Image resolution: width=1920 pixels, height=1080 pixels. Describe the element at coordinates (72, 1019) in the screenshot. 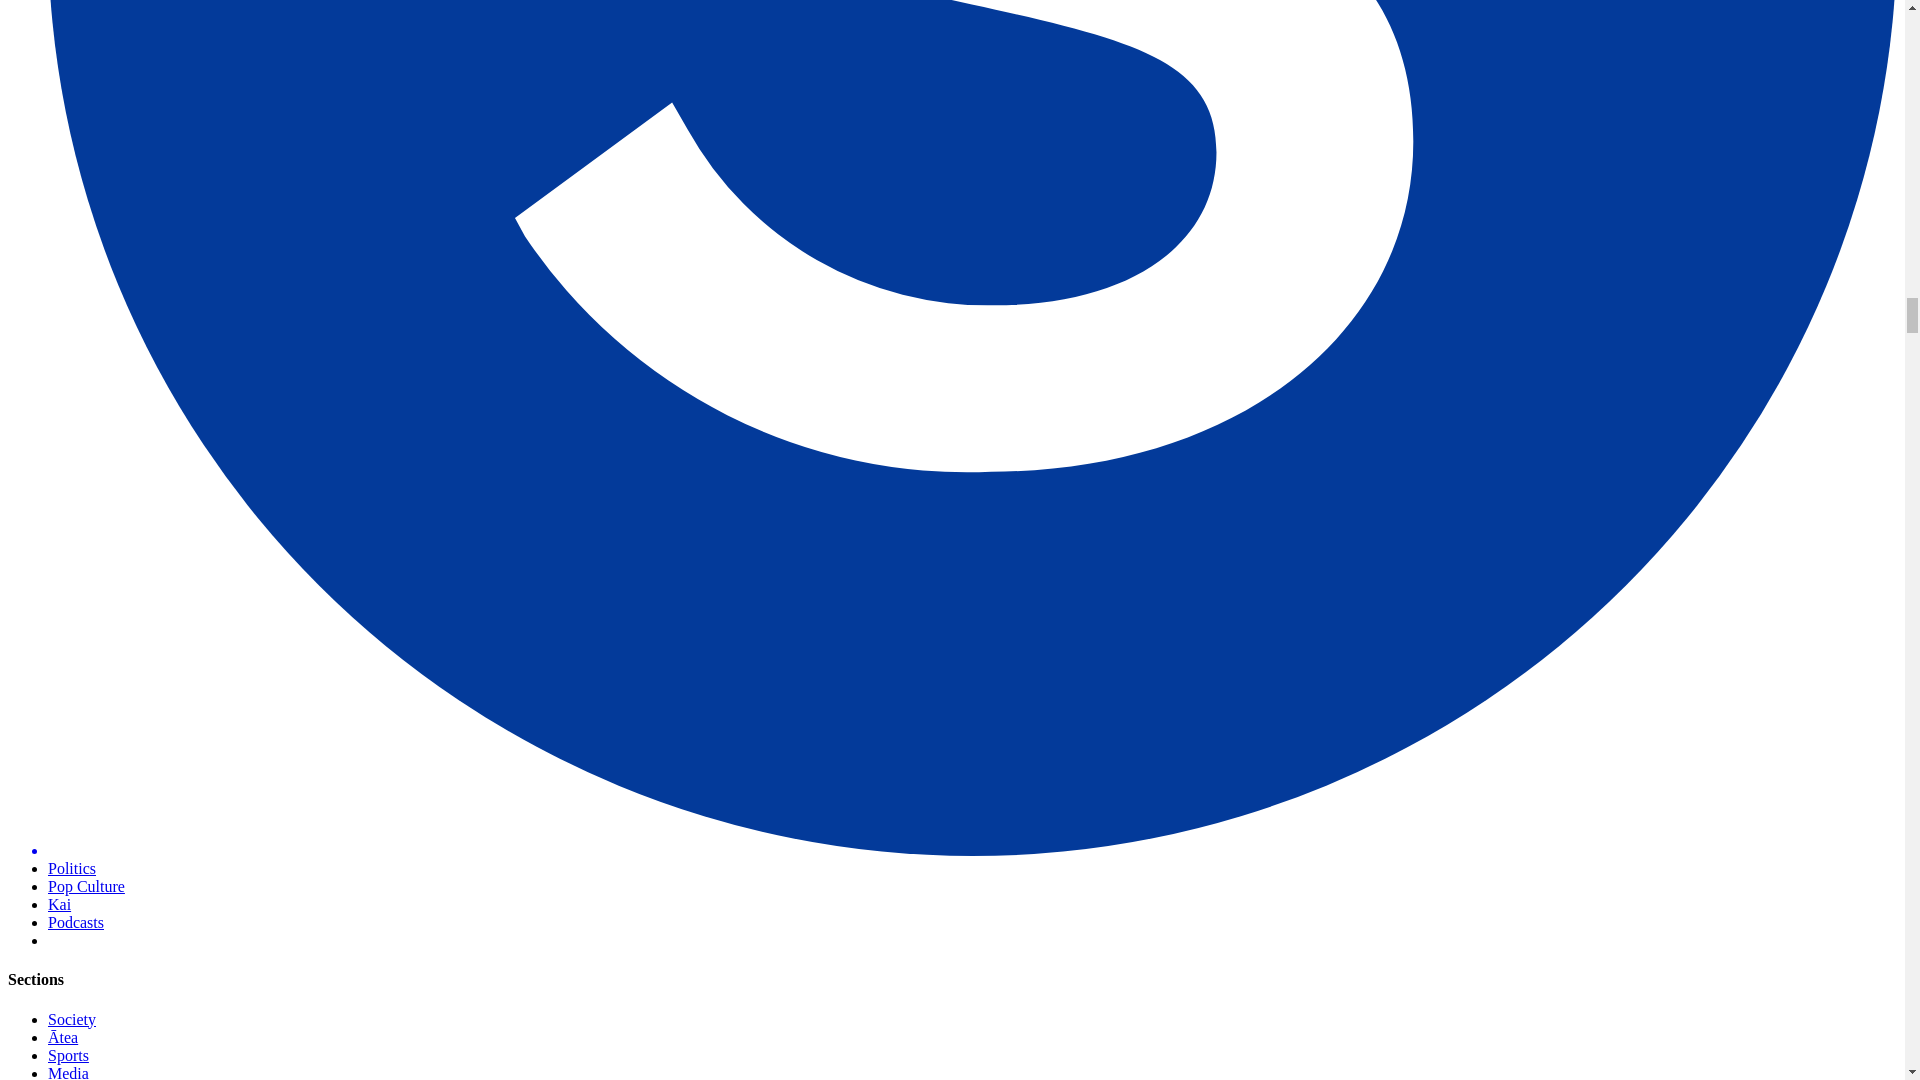

I see `Society` at that location.